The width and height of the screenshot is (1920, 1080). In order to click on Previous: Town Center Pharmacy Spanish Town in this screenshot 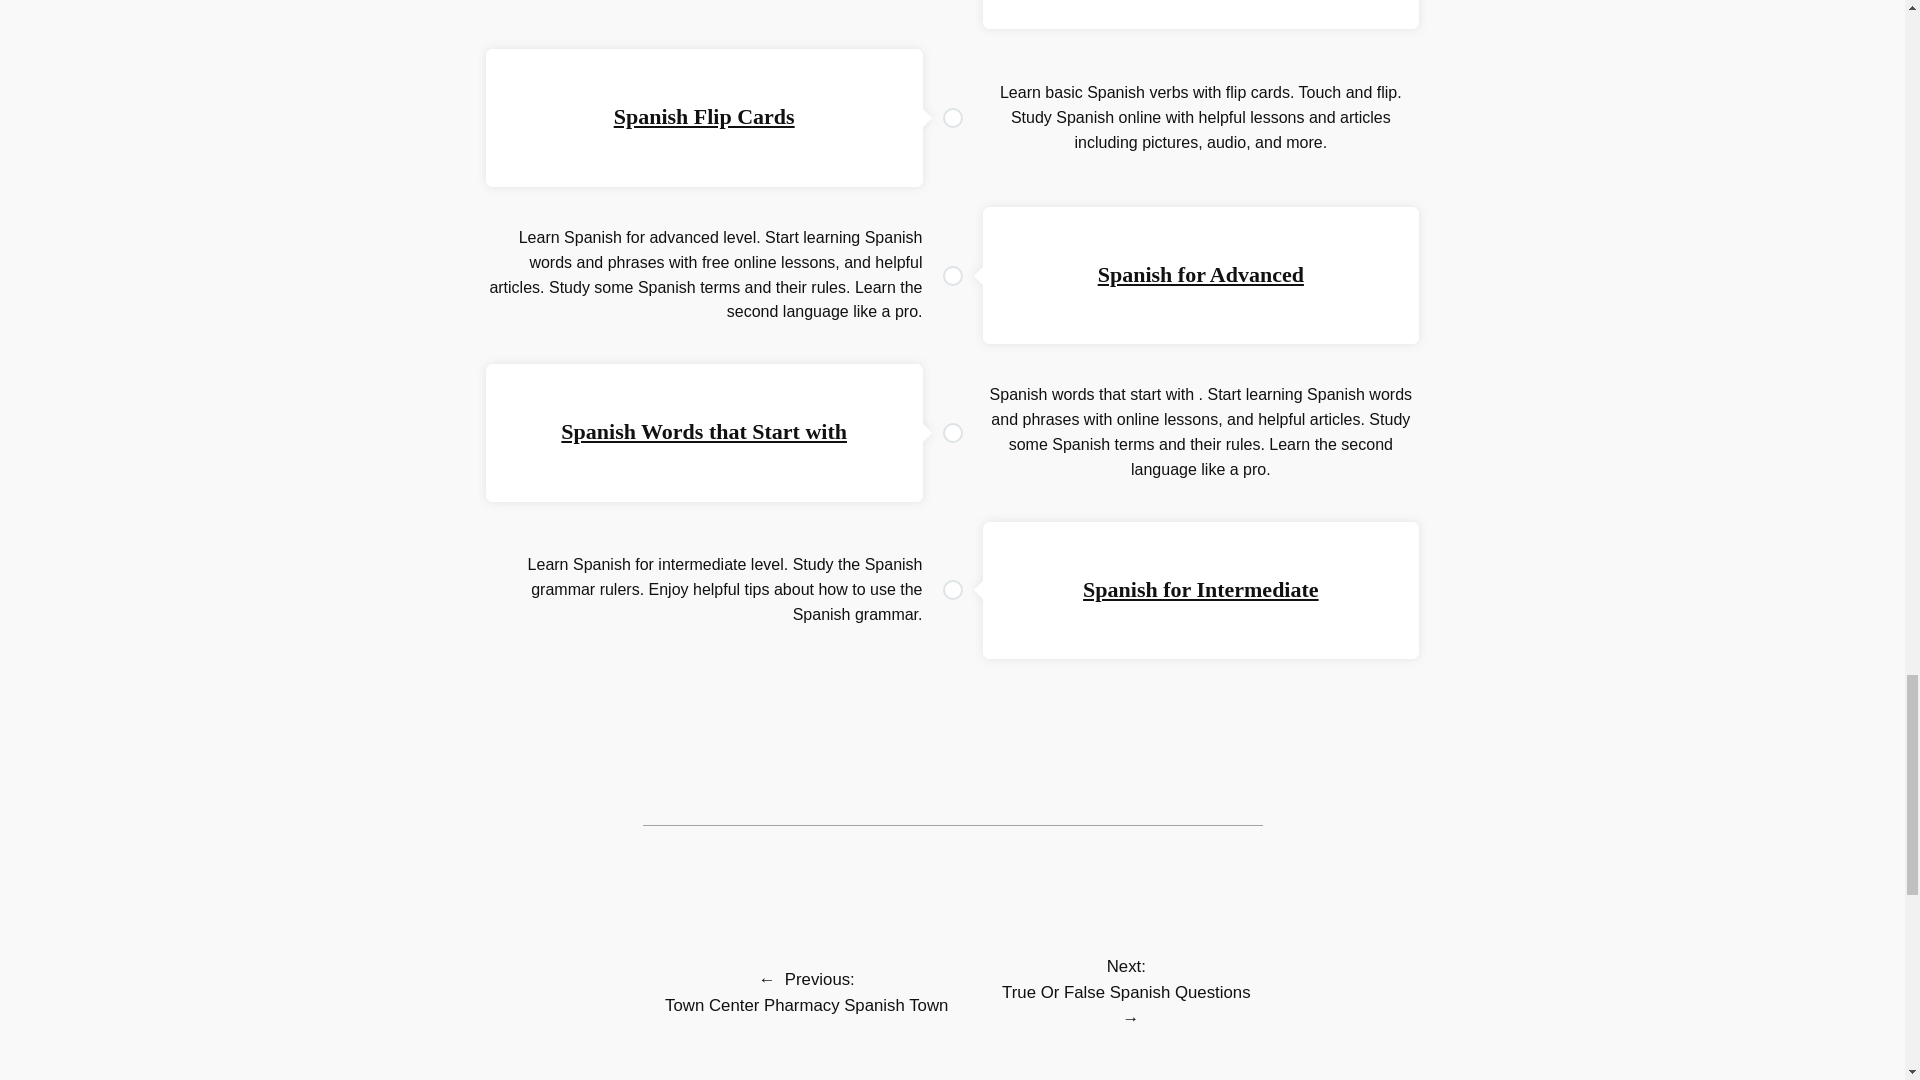, I will do `click(806, 992)`.